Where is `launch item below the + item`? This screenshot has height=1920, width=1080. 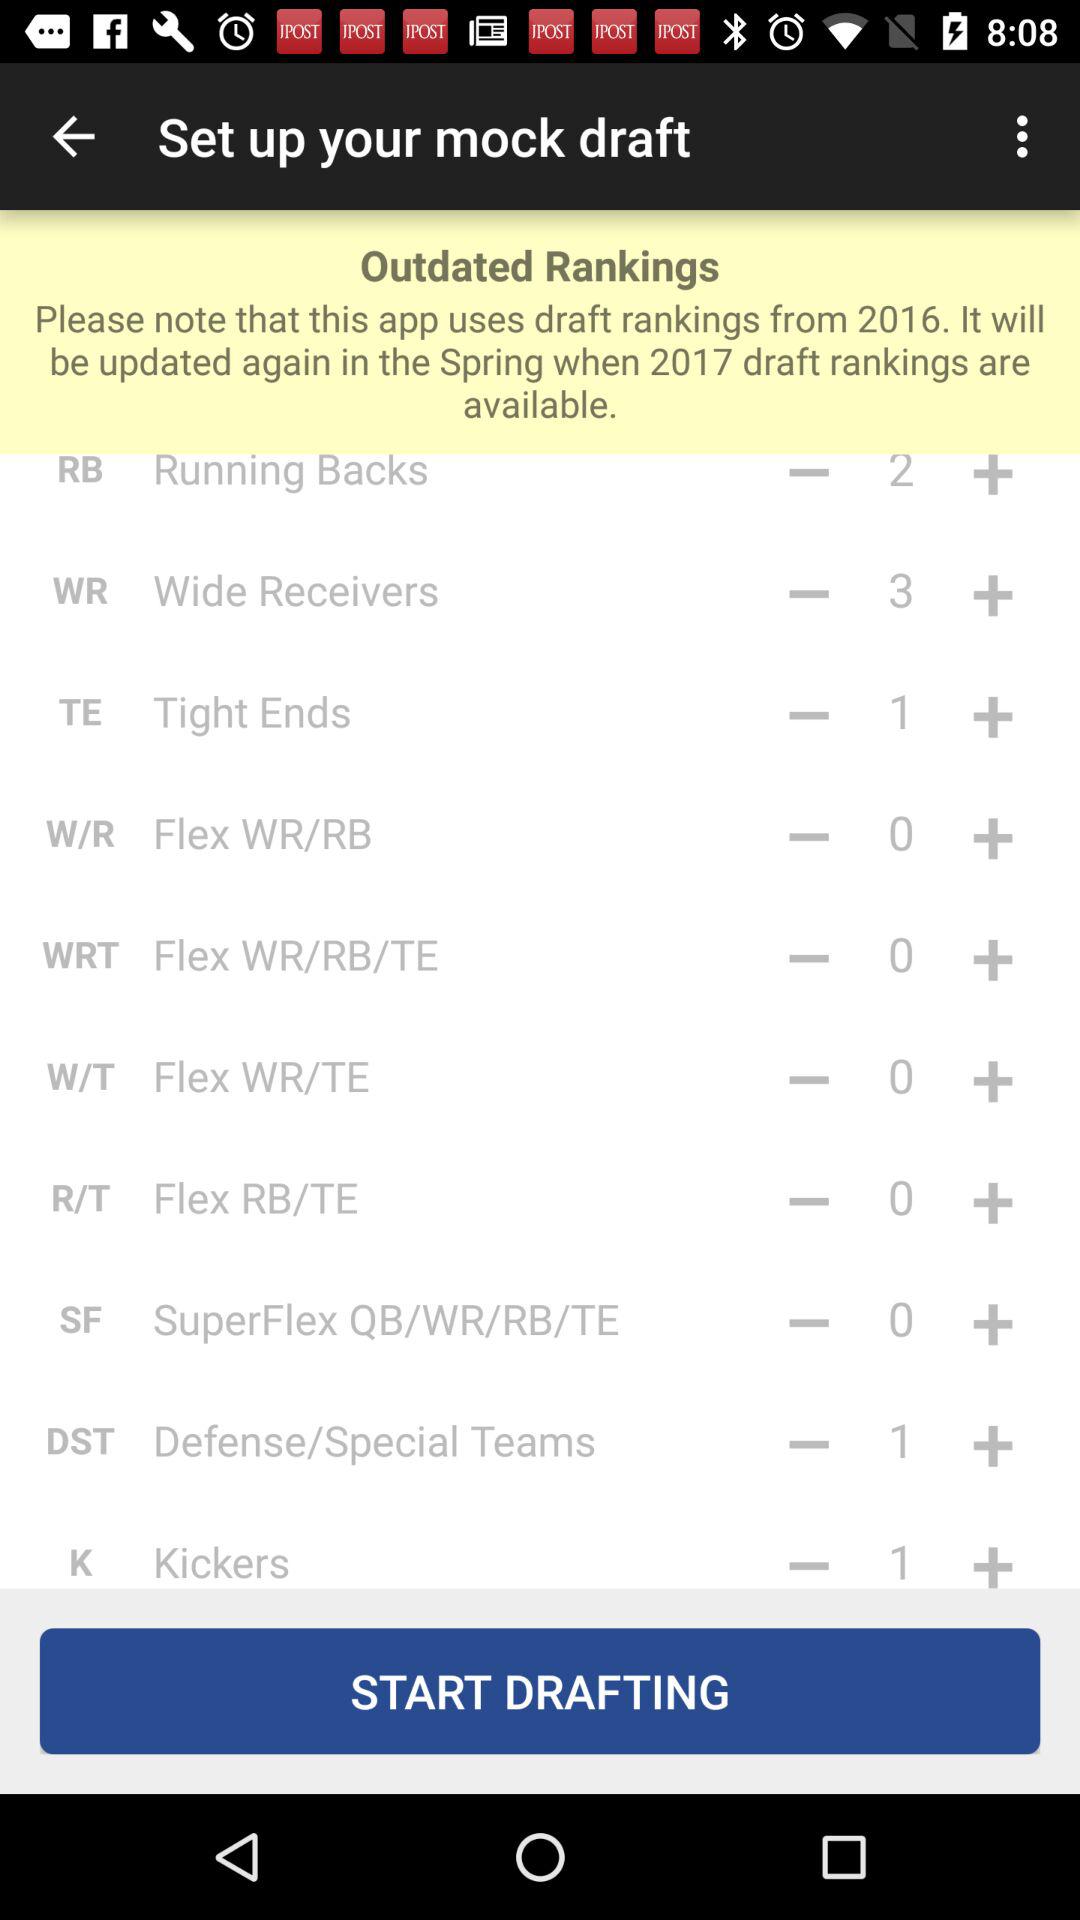
launch item below the + item is located at coordinates (992, 1075).